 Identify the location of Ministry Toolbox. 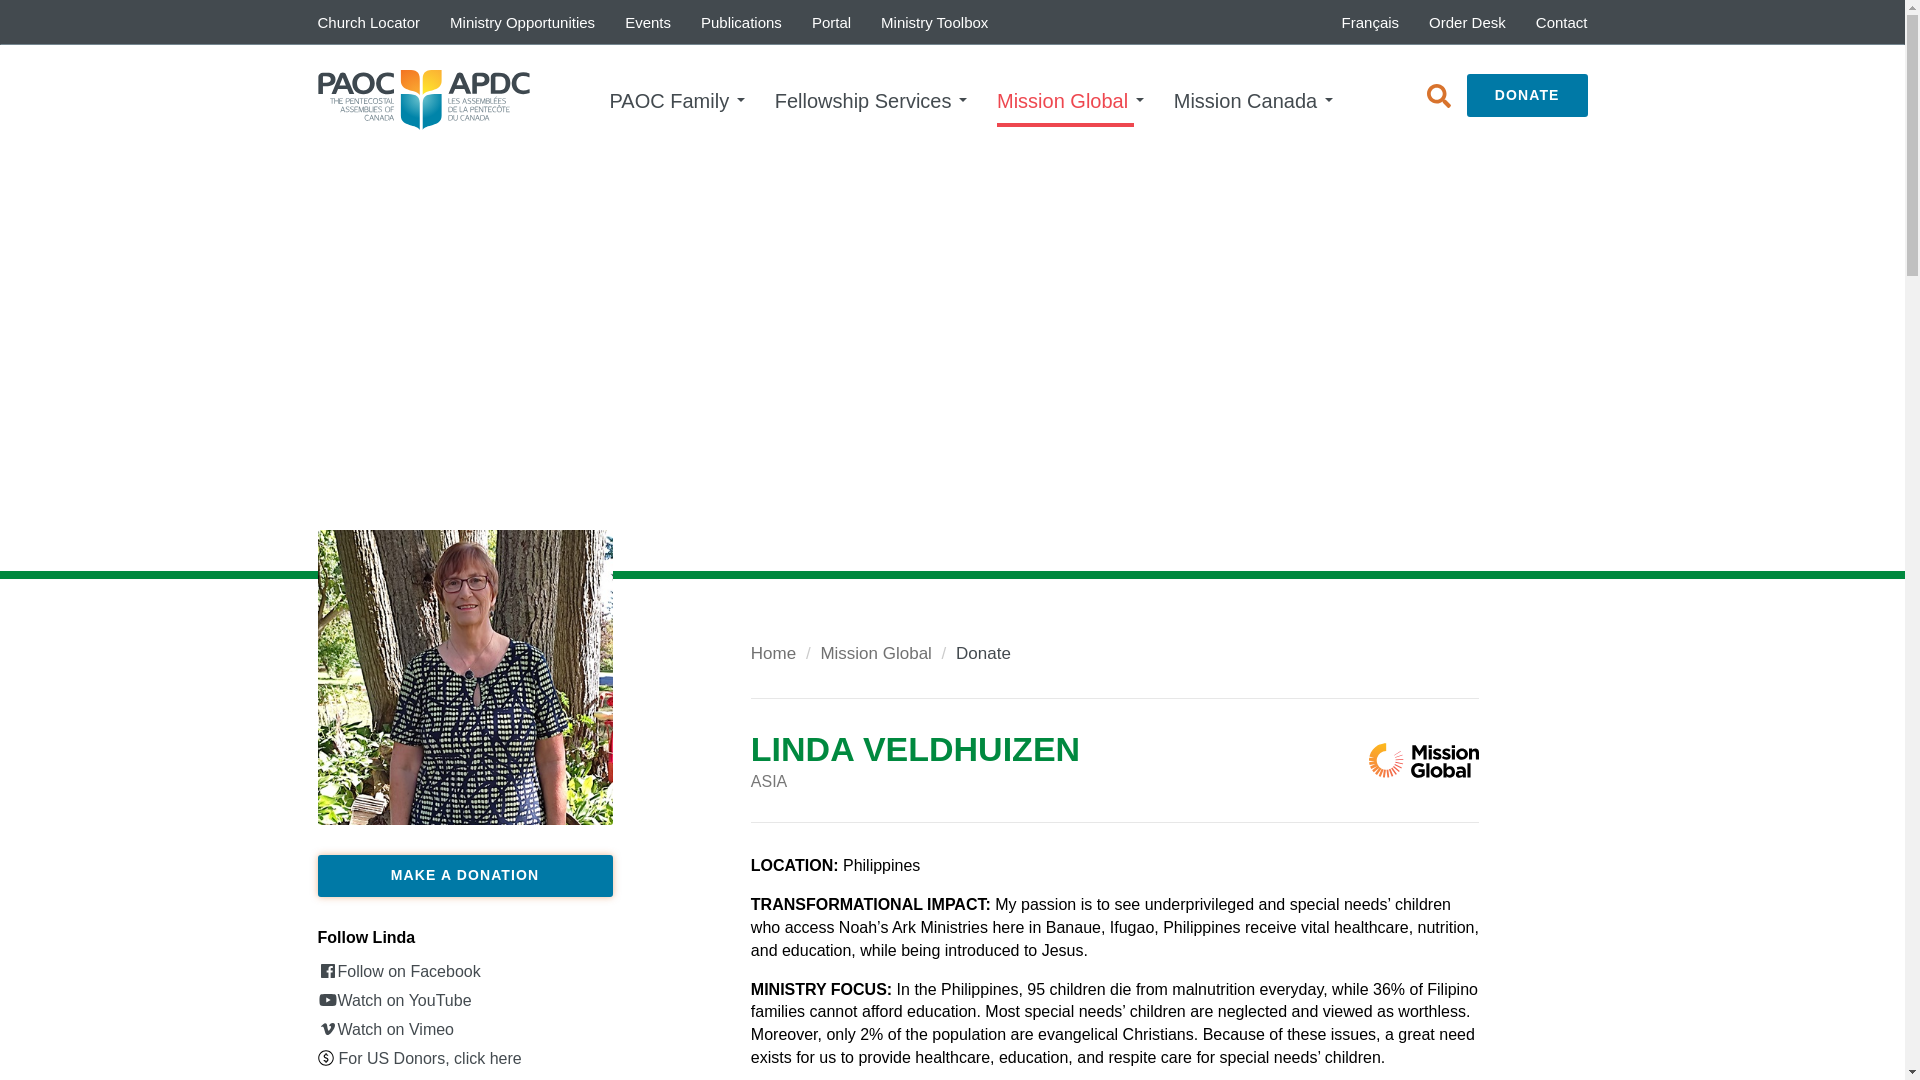
(934, 22).